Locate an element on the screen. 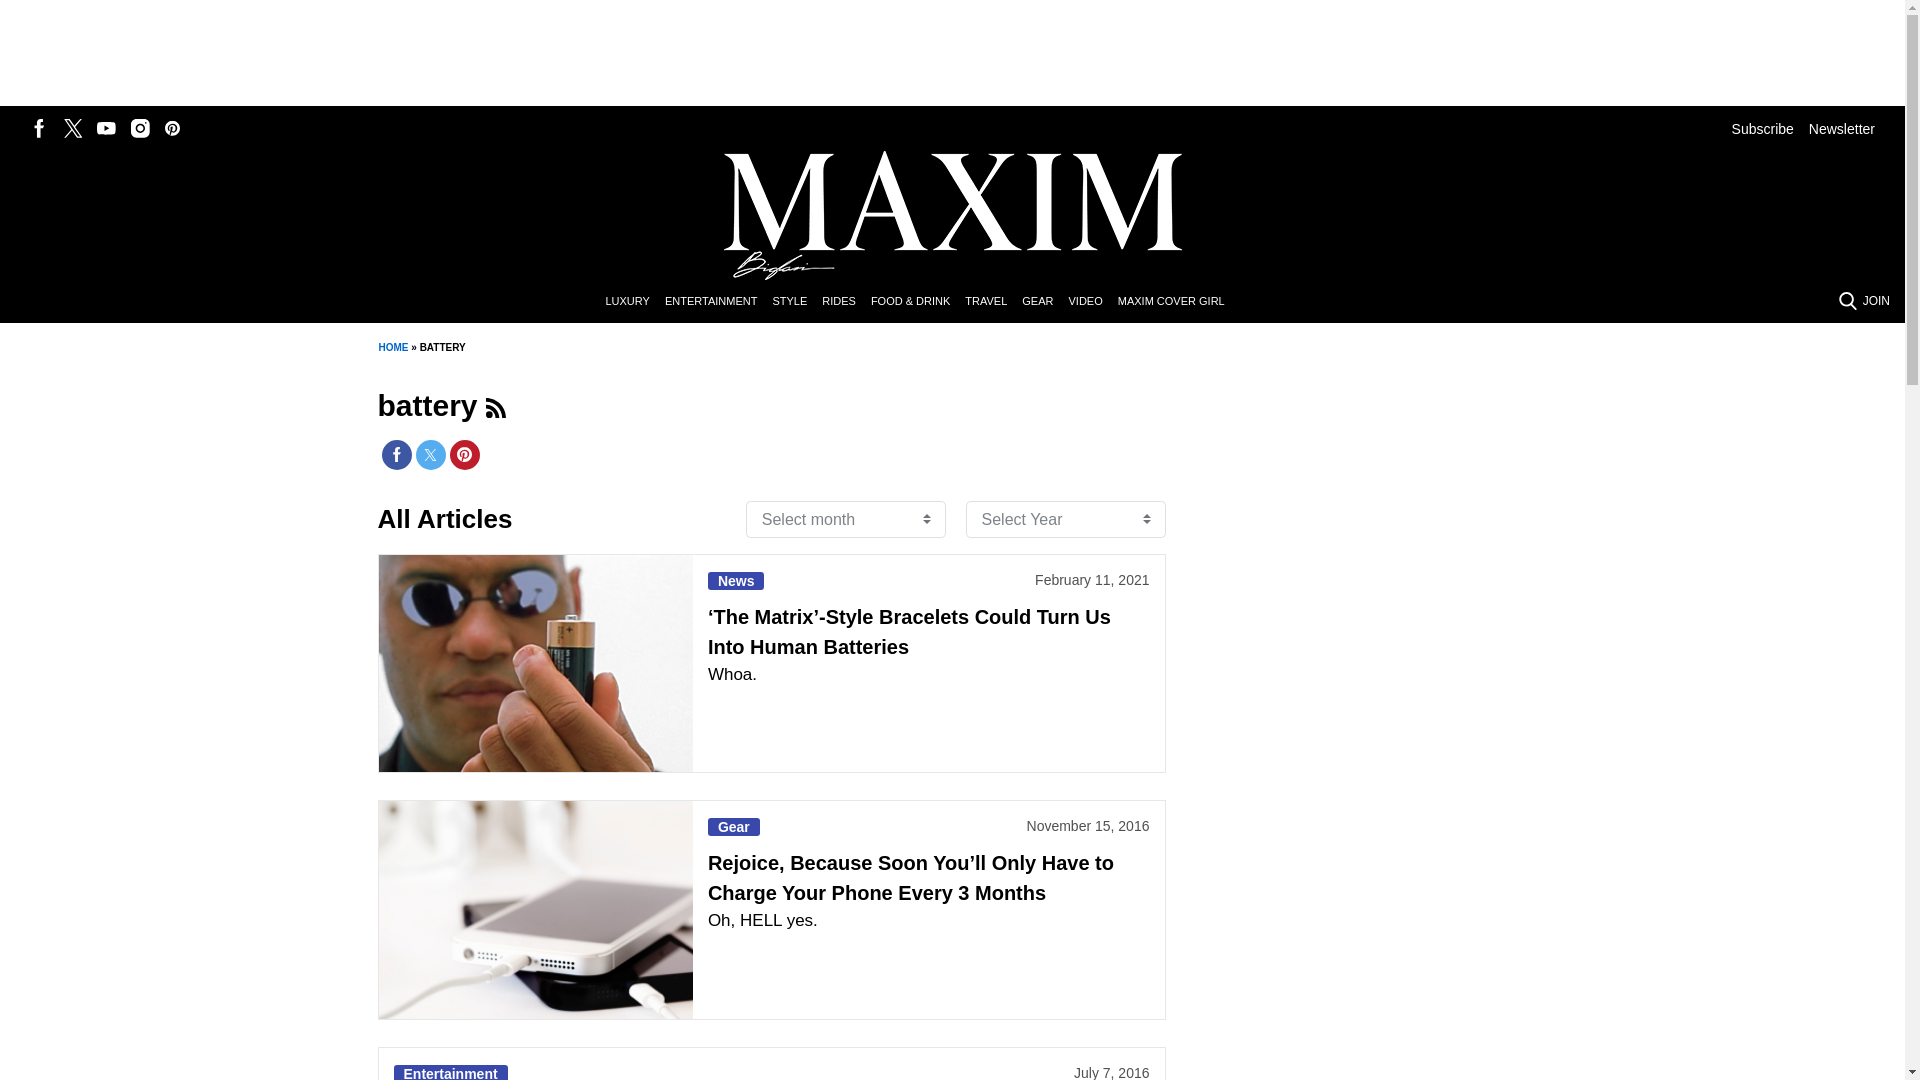  LUXURY is located at coordinates (634, 302).